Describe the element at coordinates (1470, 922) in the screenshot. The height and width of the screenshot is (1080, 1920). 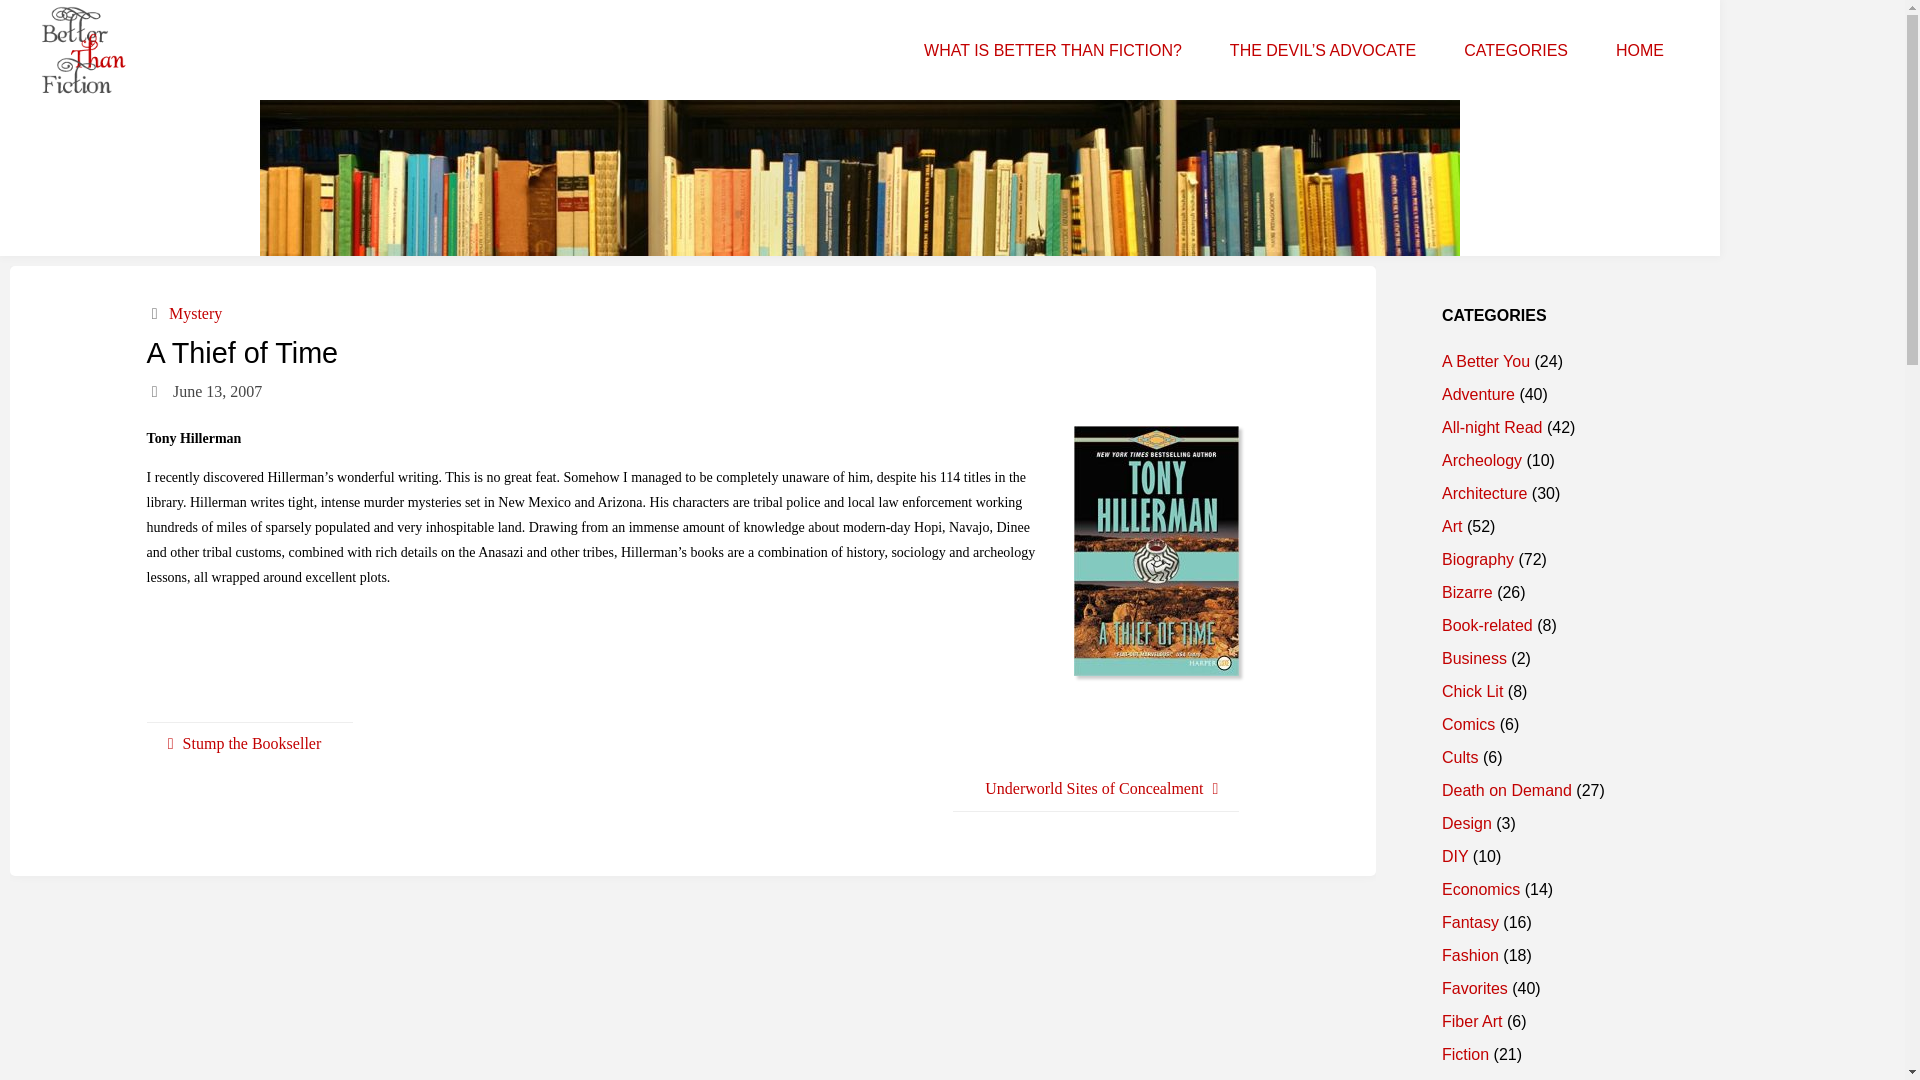
I see `Fantasy` at that location.